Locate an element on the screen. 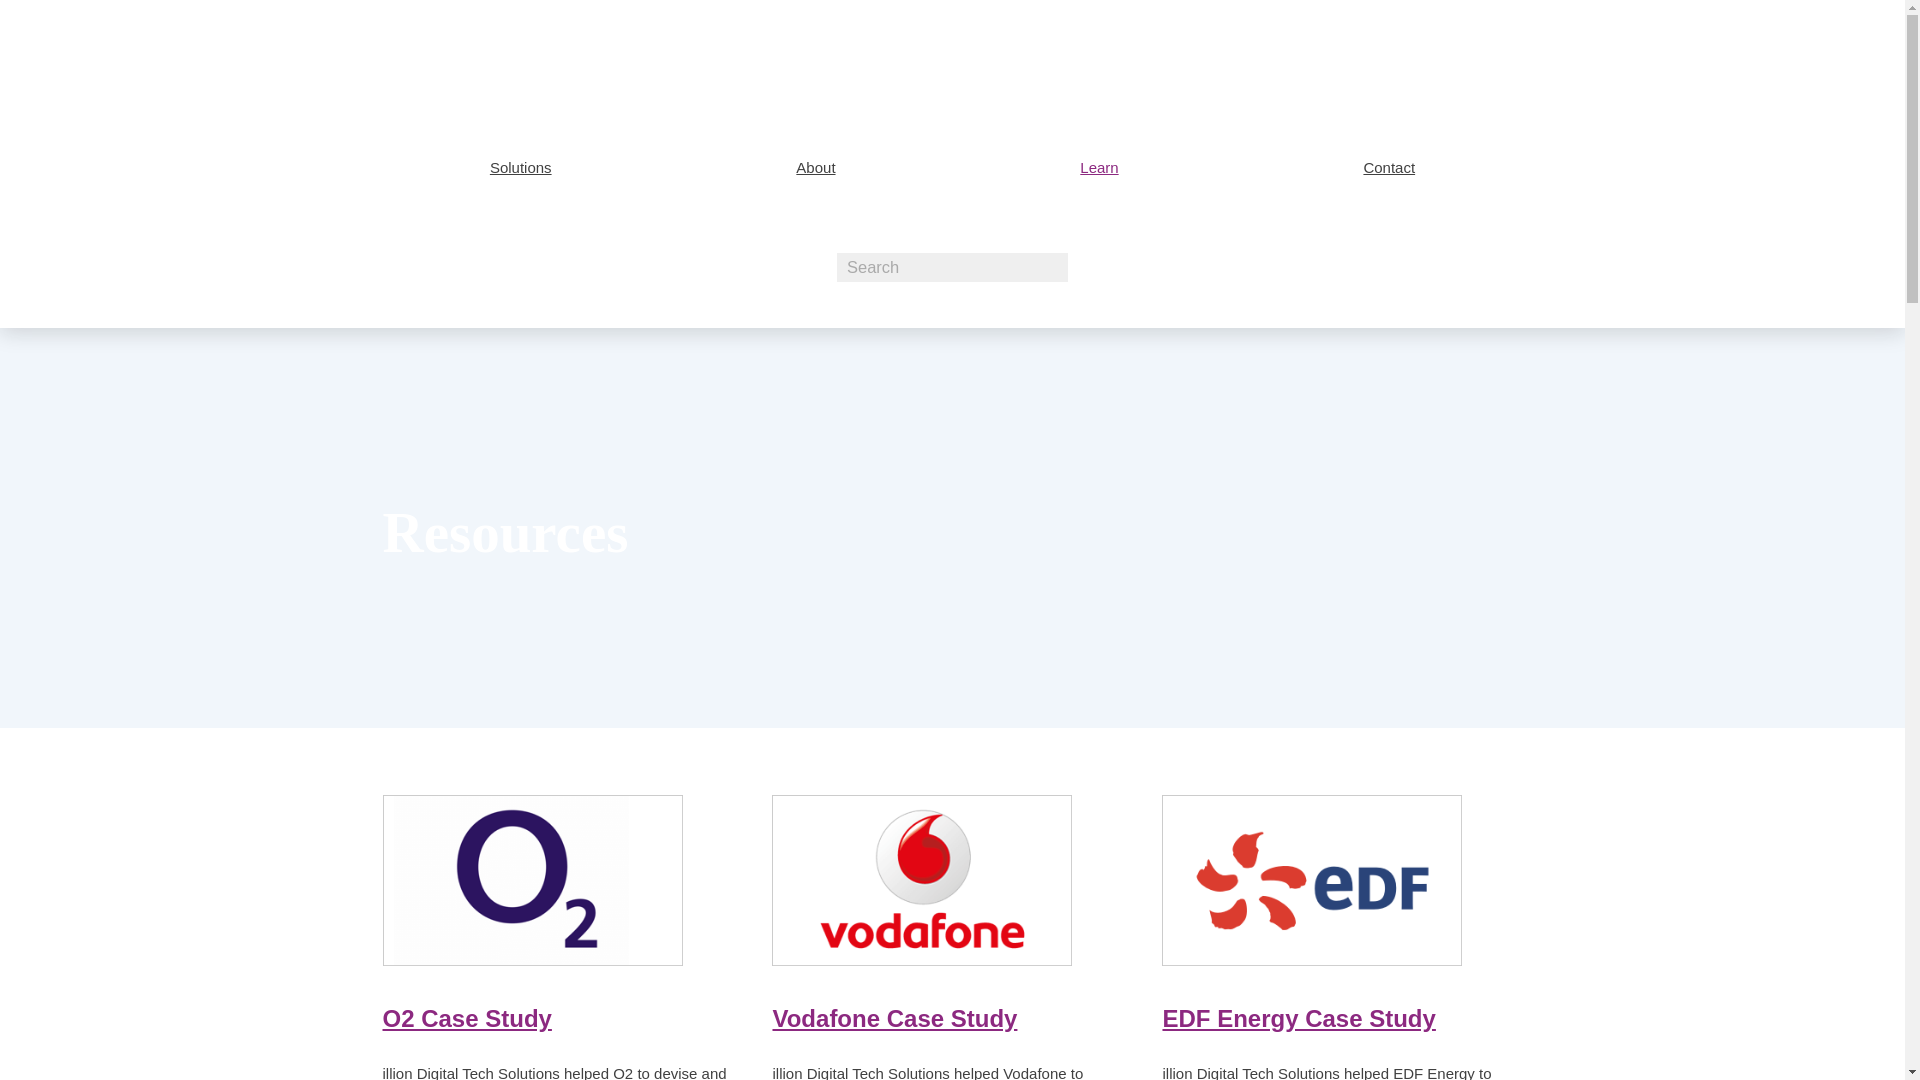 This screenshot has width=1920, height=1080. O2 Case Study is located at coordinates (466, 1018).